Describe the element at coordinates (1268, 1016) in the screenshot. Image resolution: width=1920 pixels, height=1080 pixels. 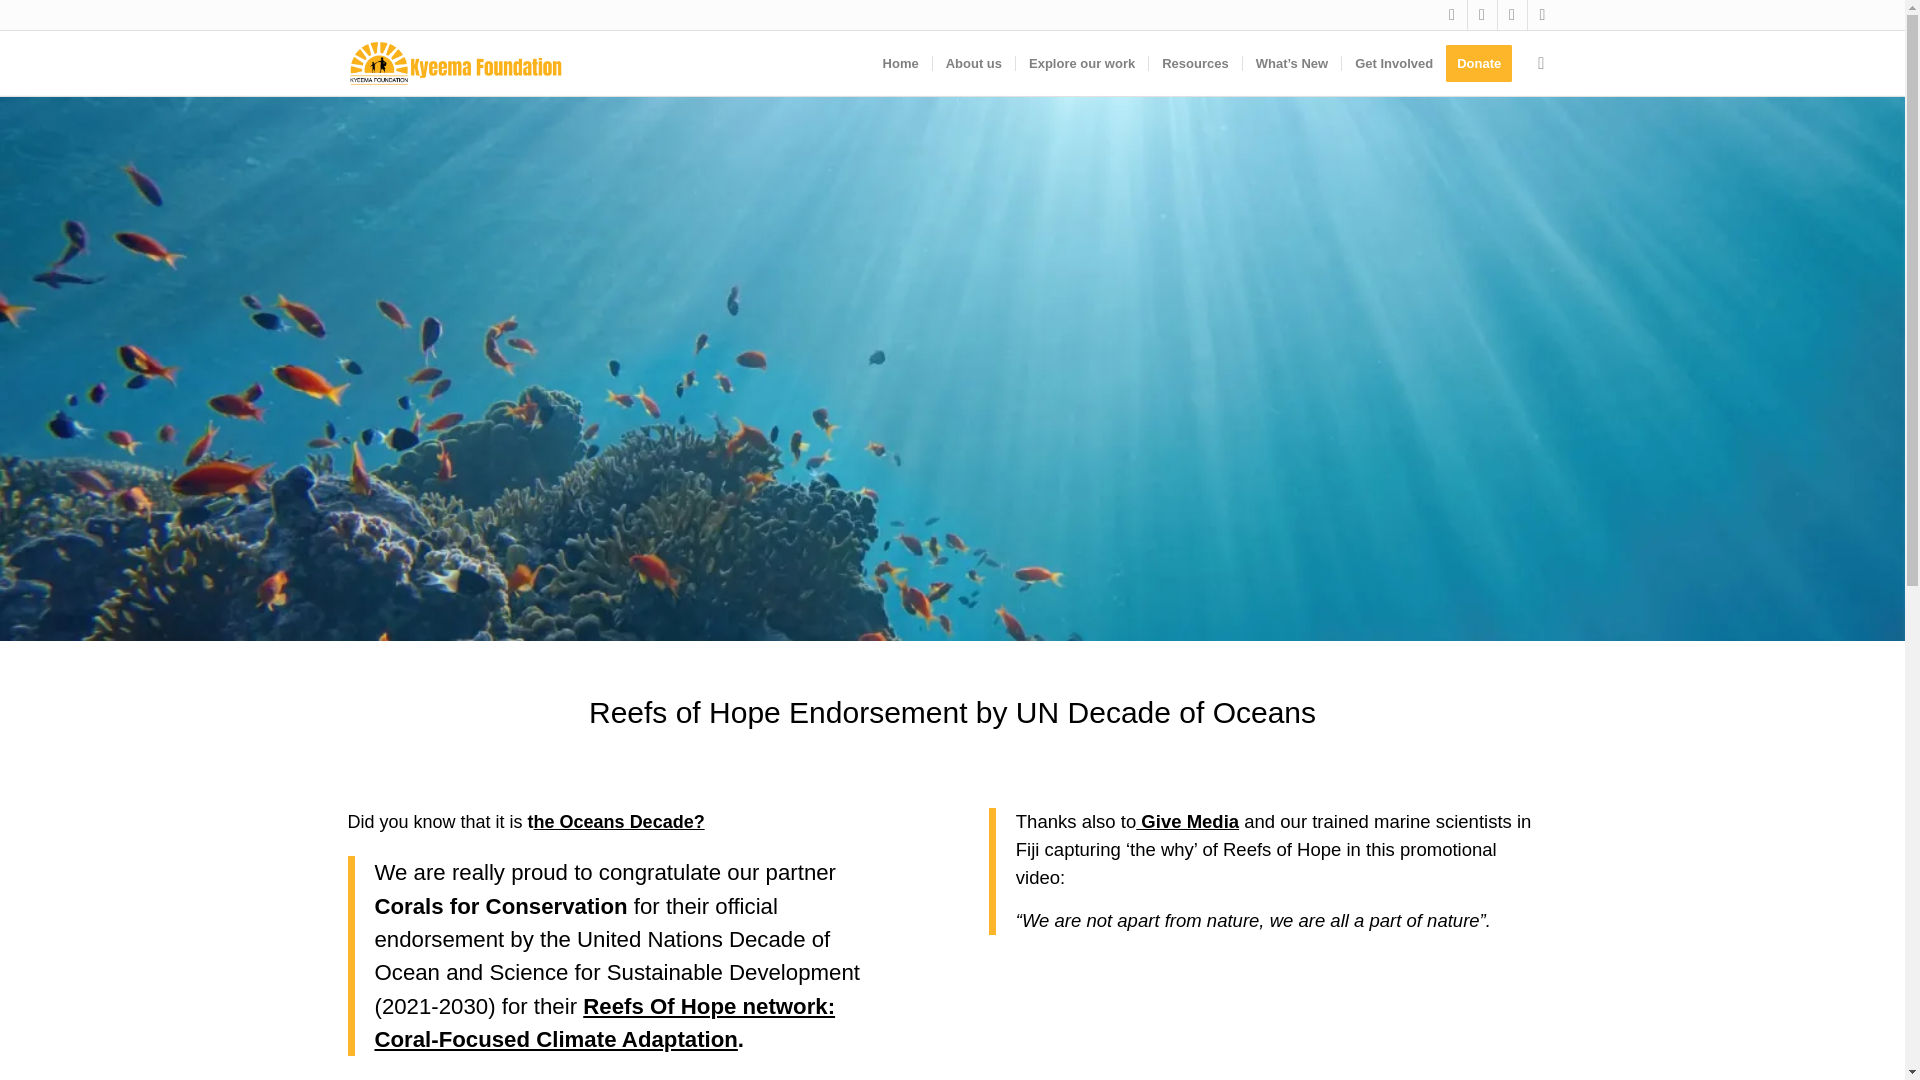
I see `YouTube video player` at that location.